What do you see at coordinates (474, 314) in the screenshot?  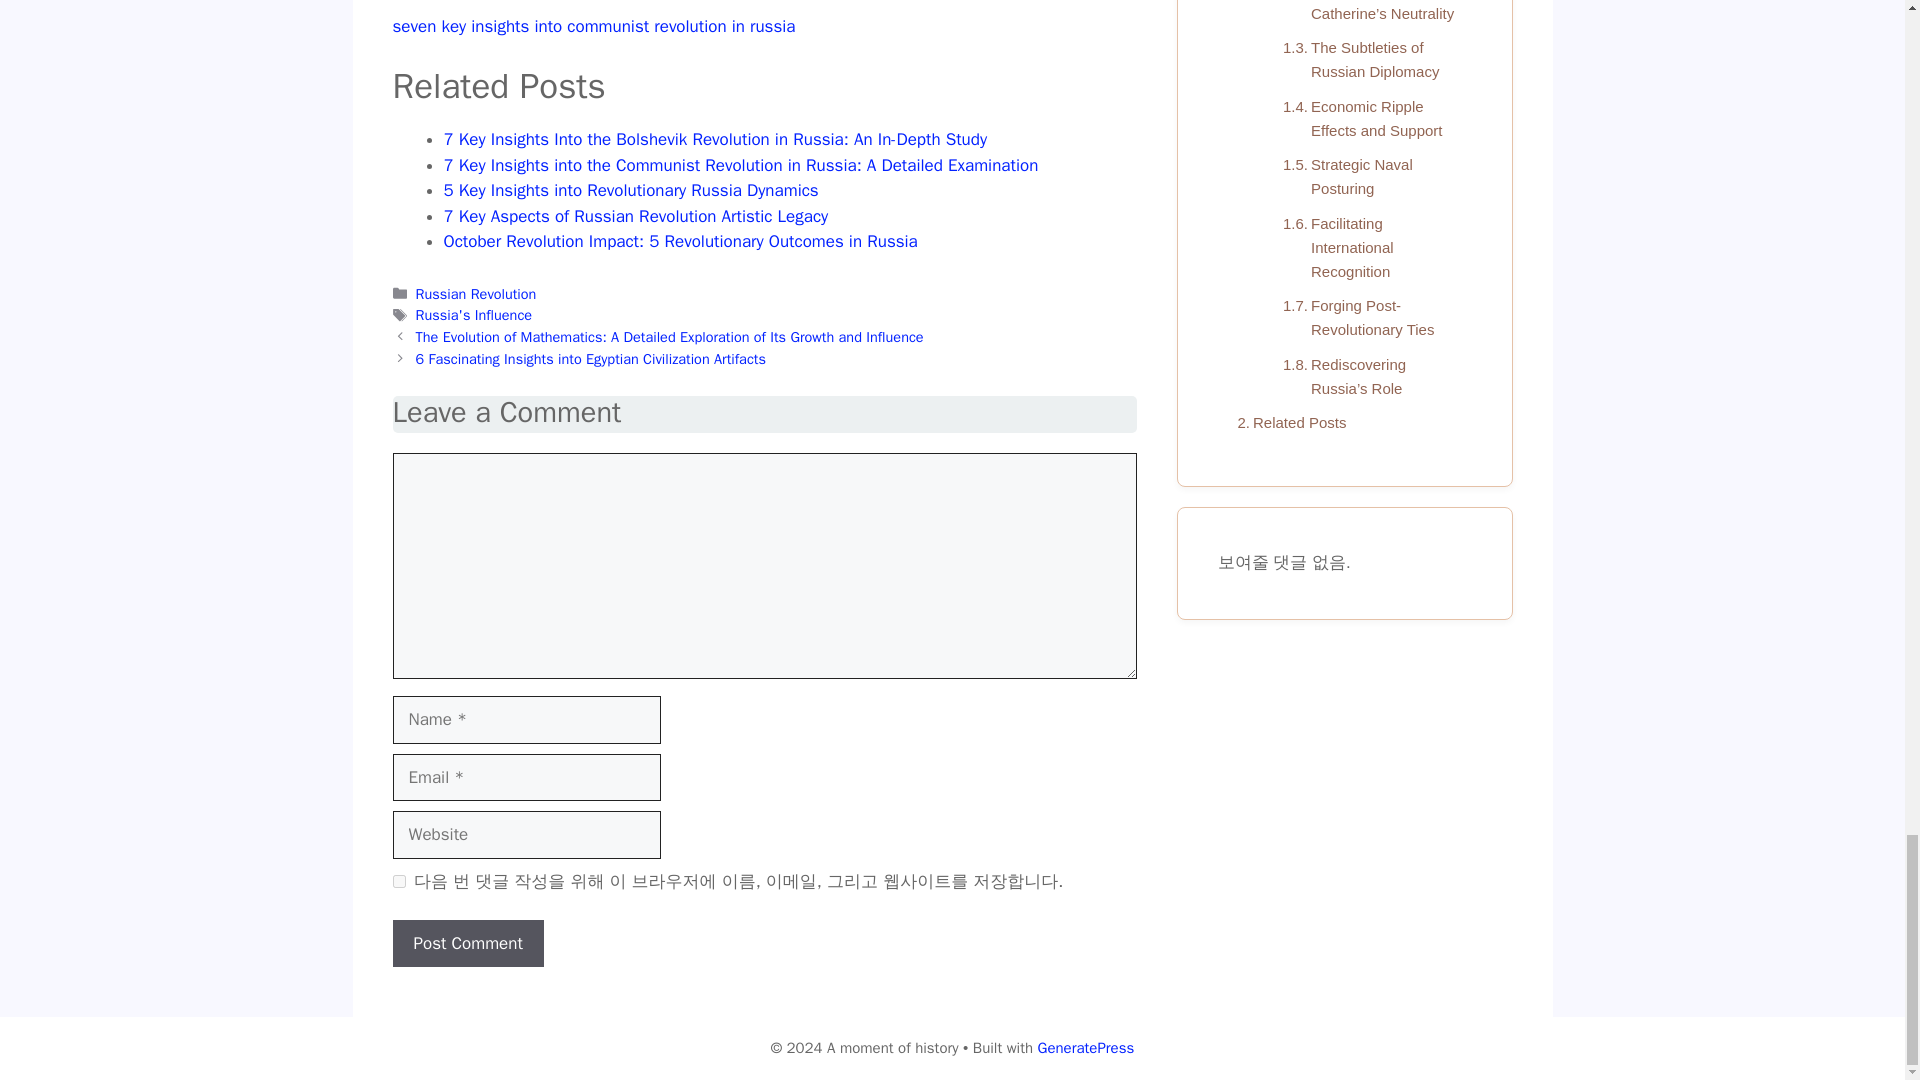 I see `Russia's Influence` at bounding box center [474, 314].